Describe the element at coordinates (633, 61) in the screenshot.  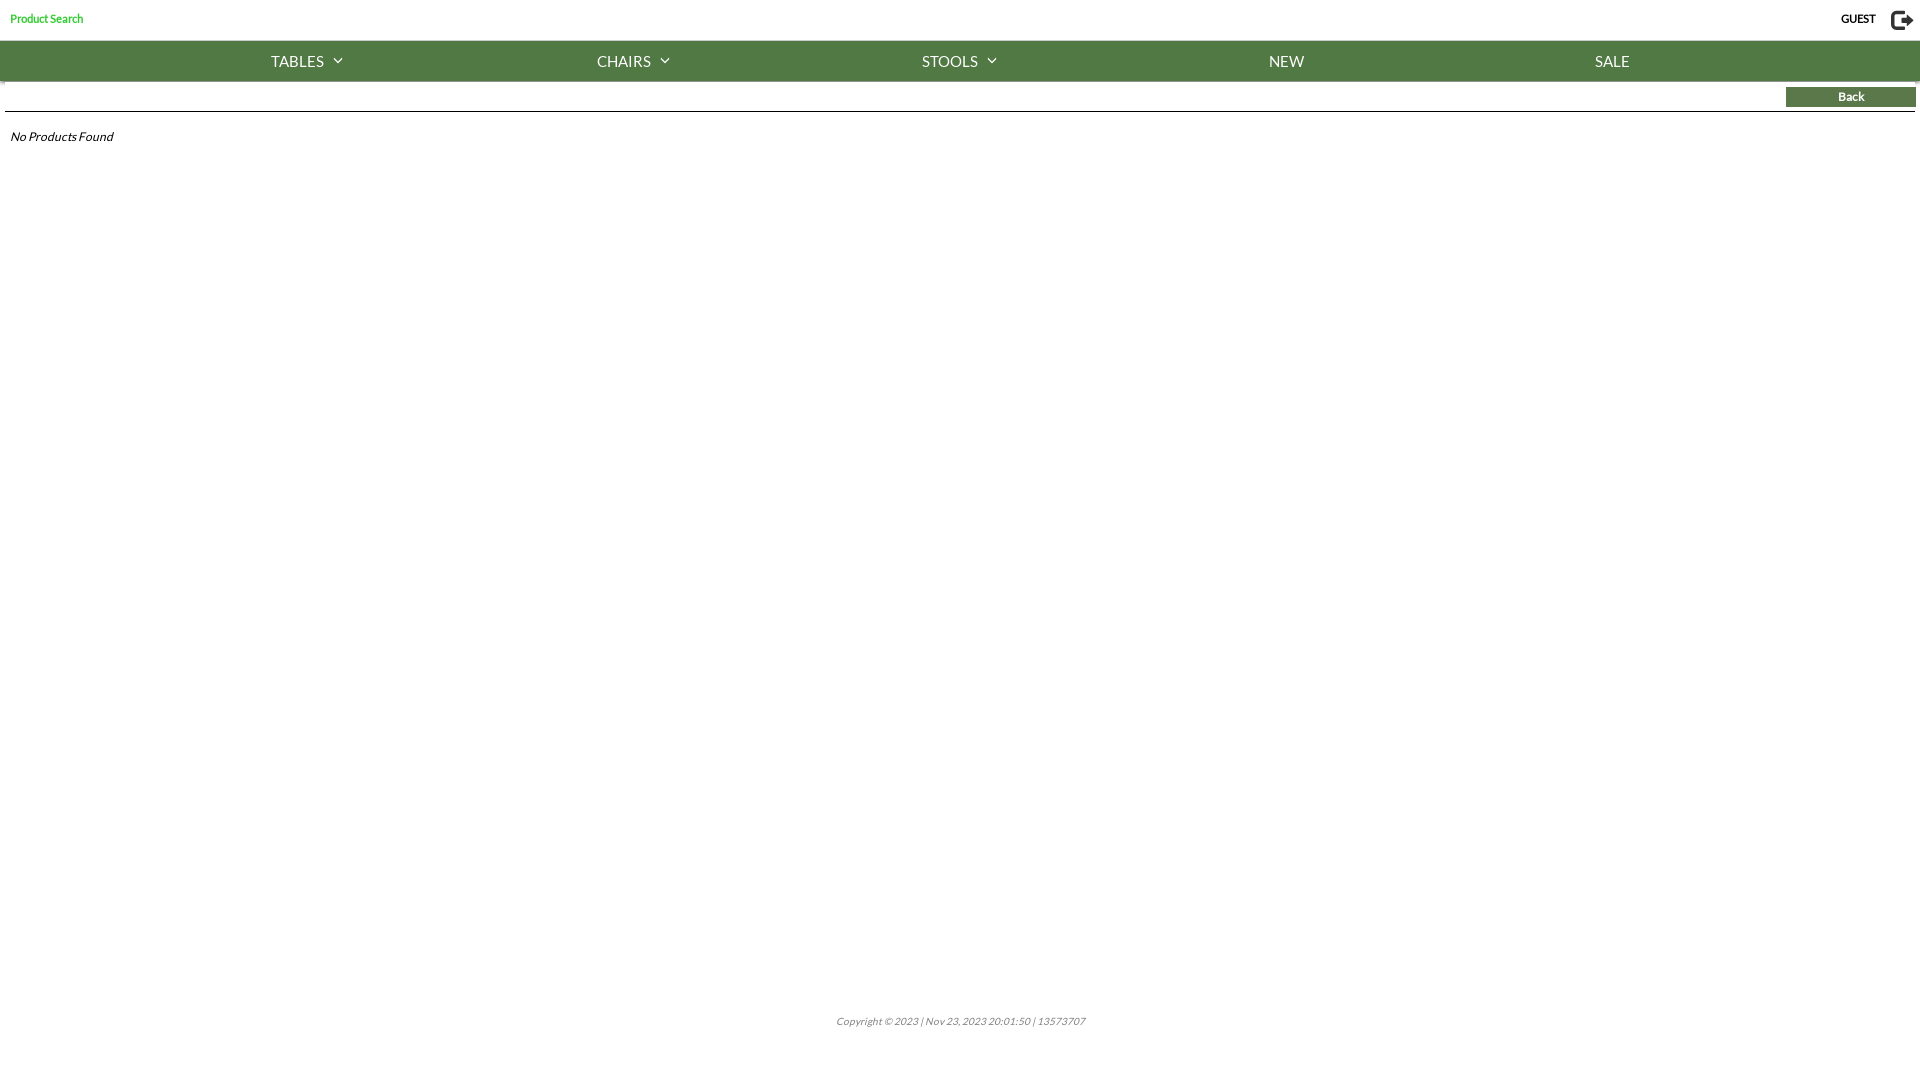
I see `CHAIRS` at that location.